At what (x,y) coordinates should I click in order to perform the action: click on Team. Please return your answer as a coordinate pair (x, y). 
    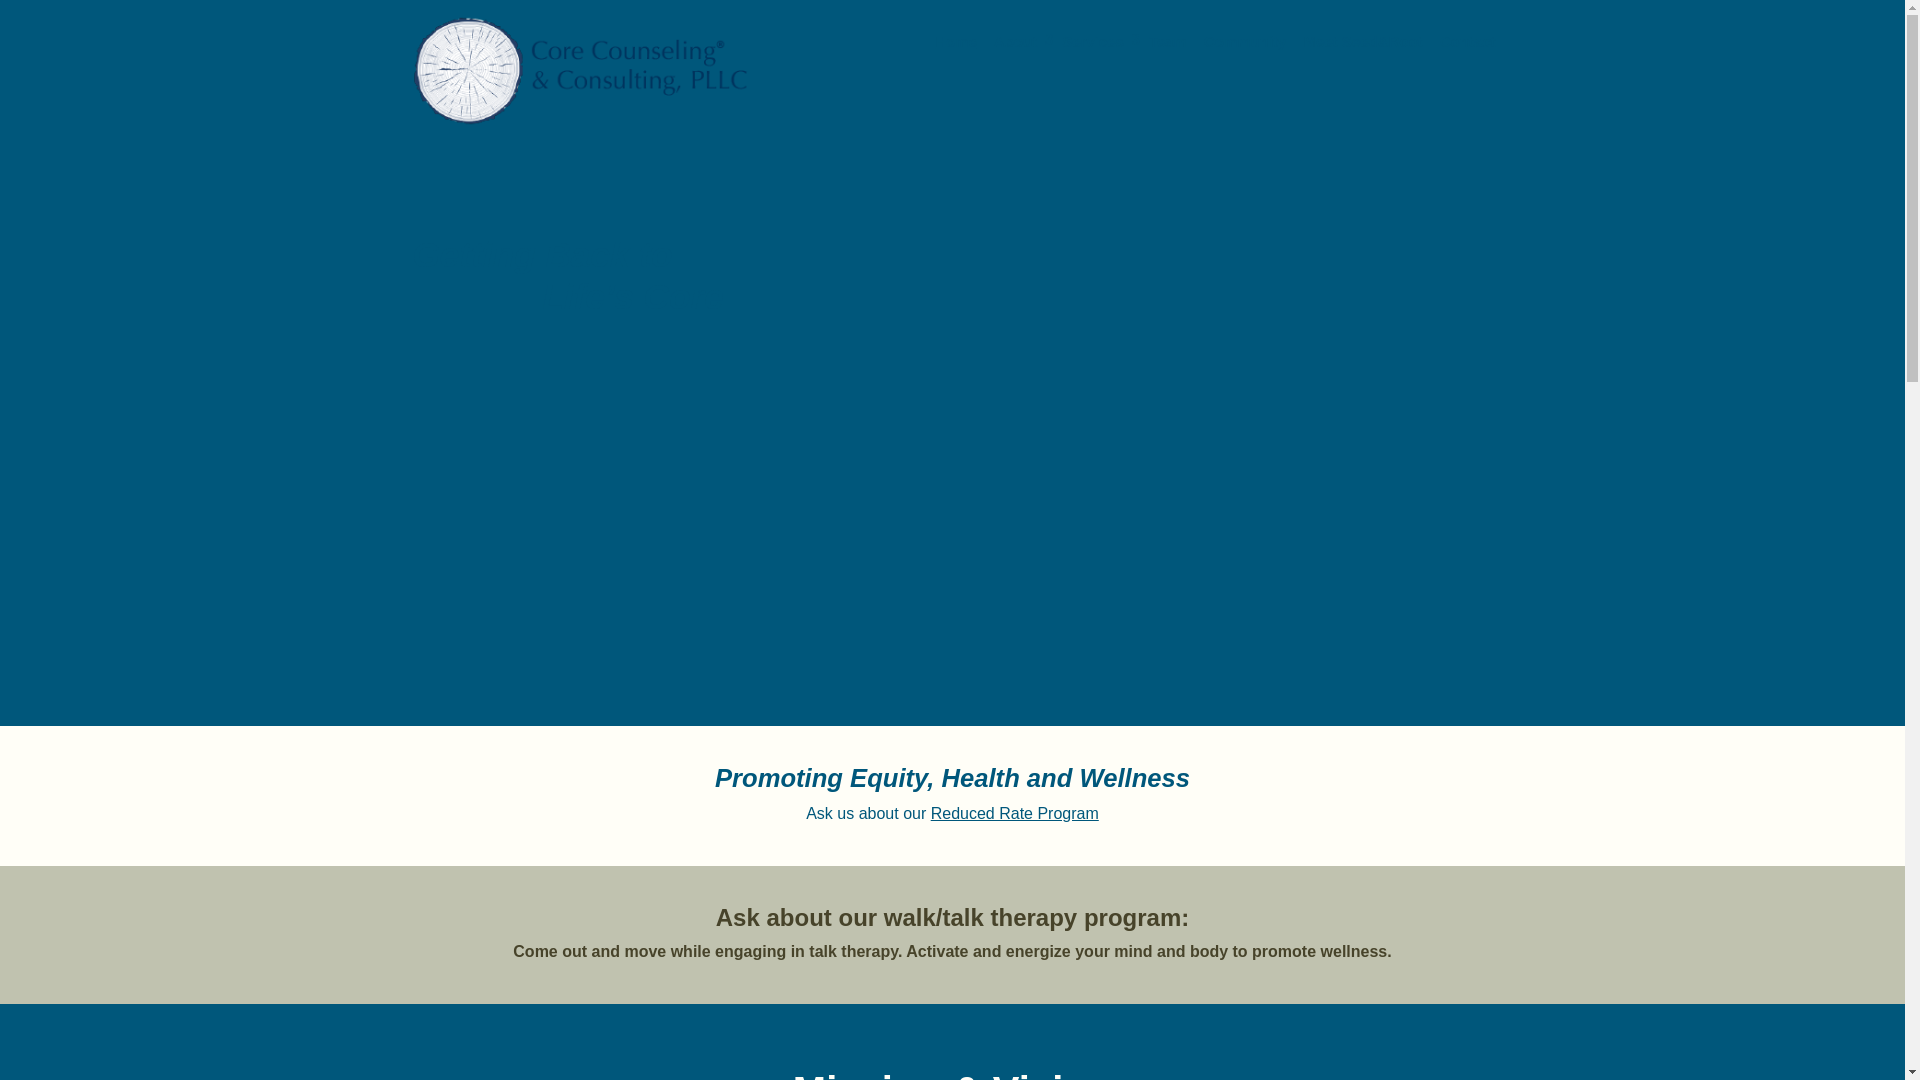
    Looking at the image, I should click on (1168, 42).